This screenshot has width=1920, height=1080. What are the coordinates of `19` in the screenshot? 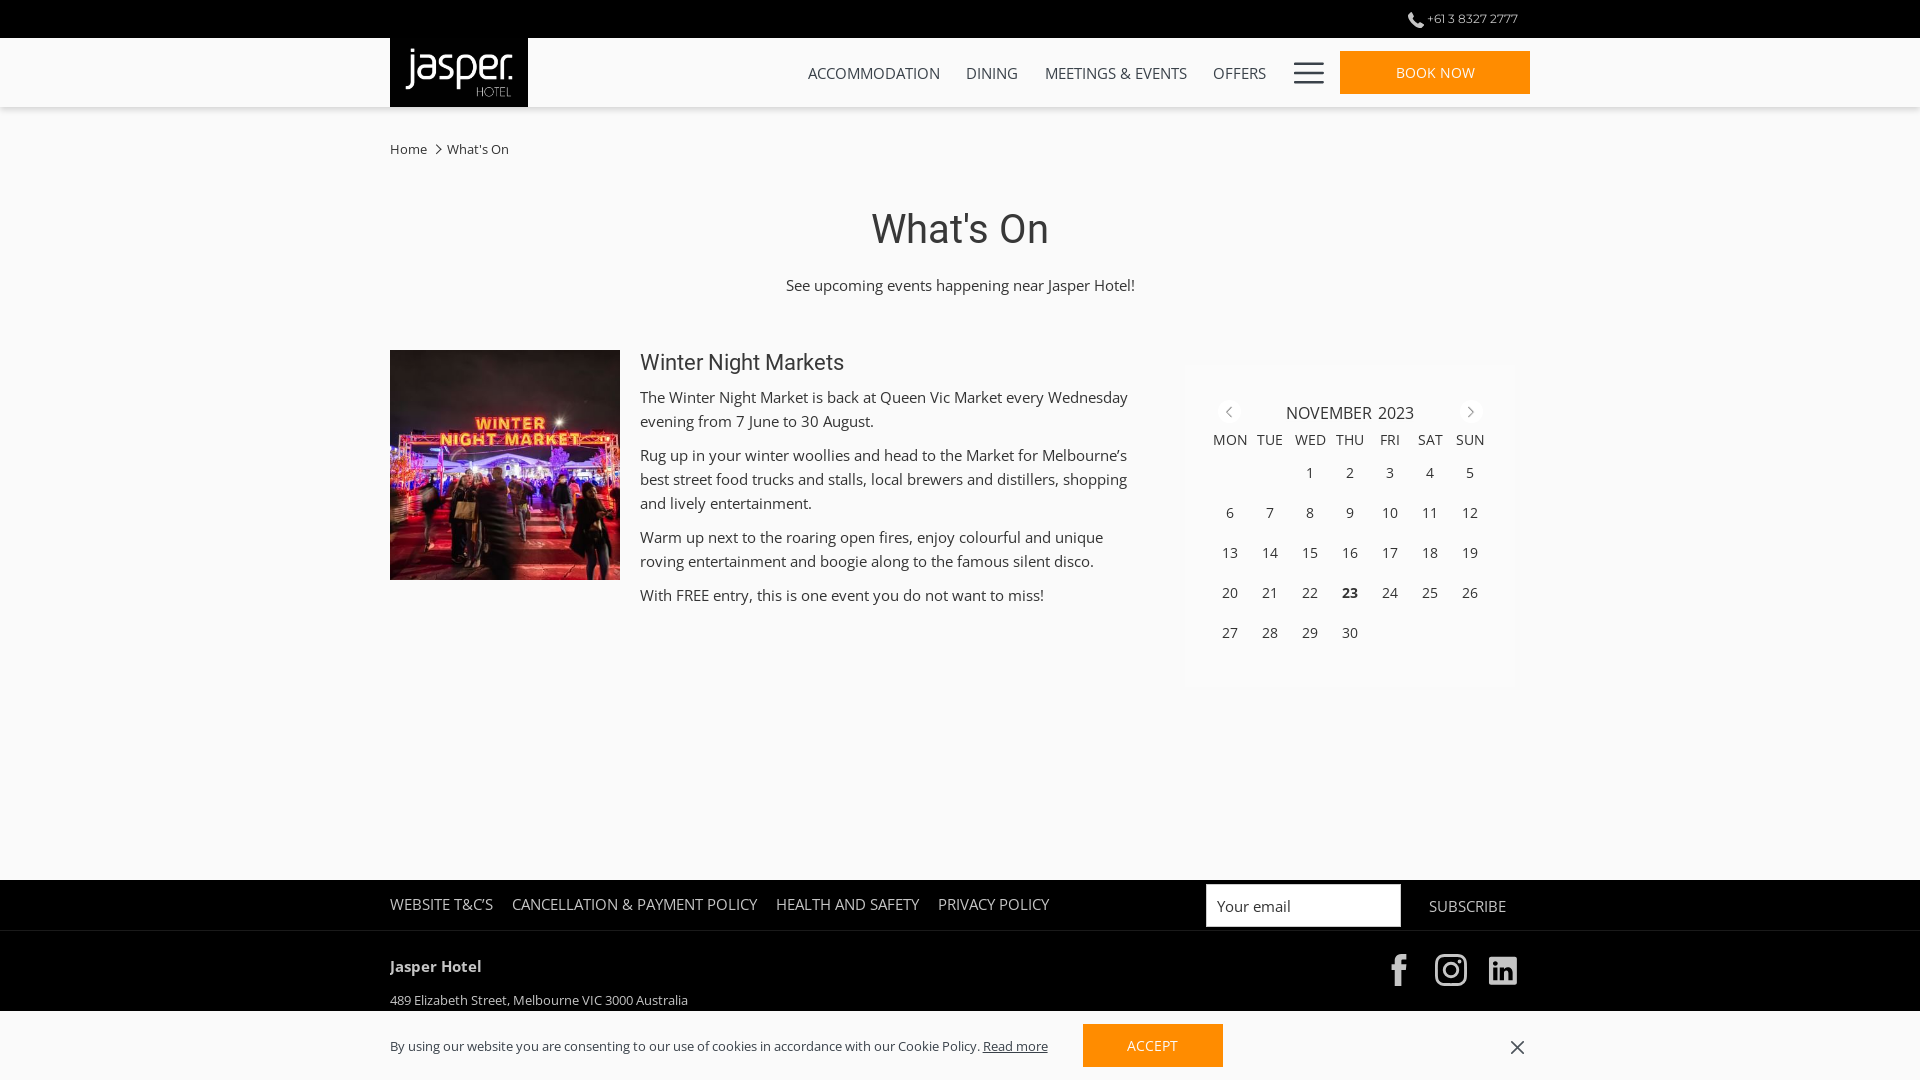 It's located at (1470, 552).